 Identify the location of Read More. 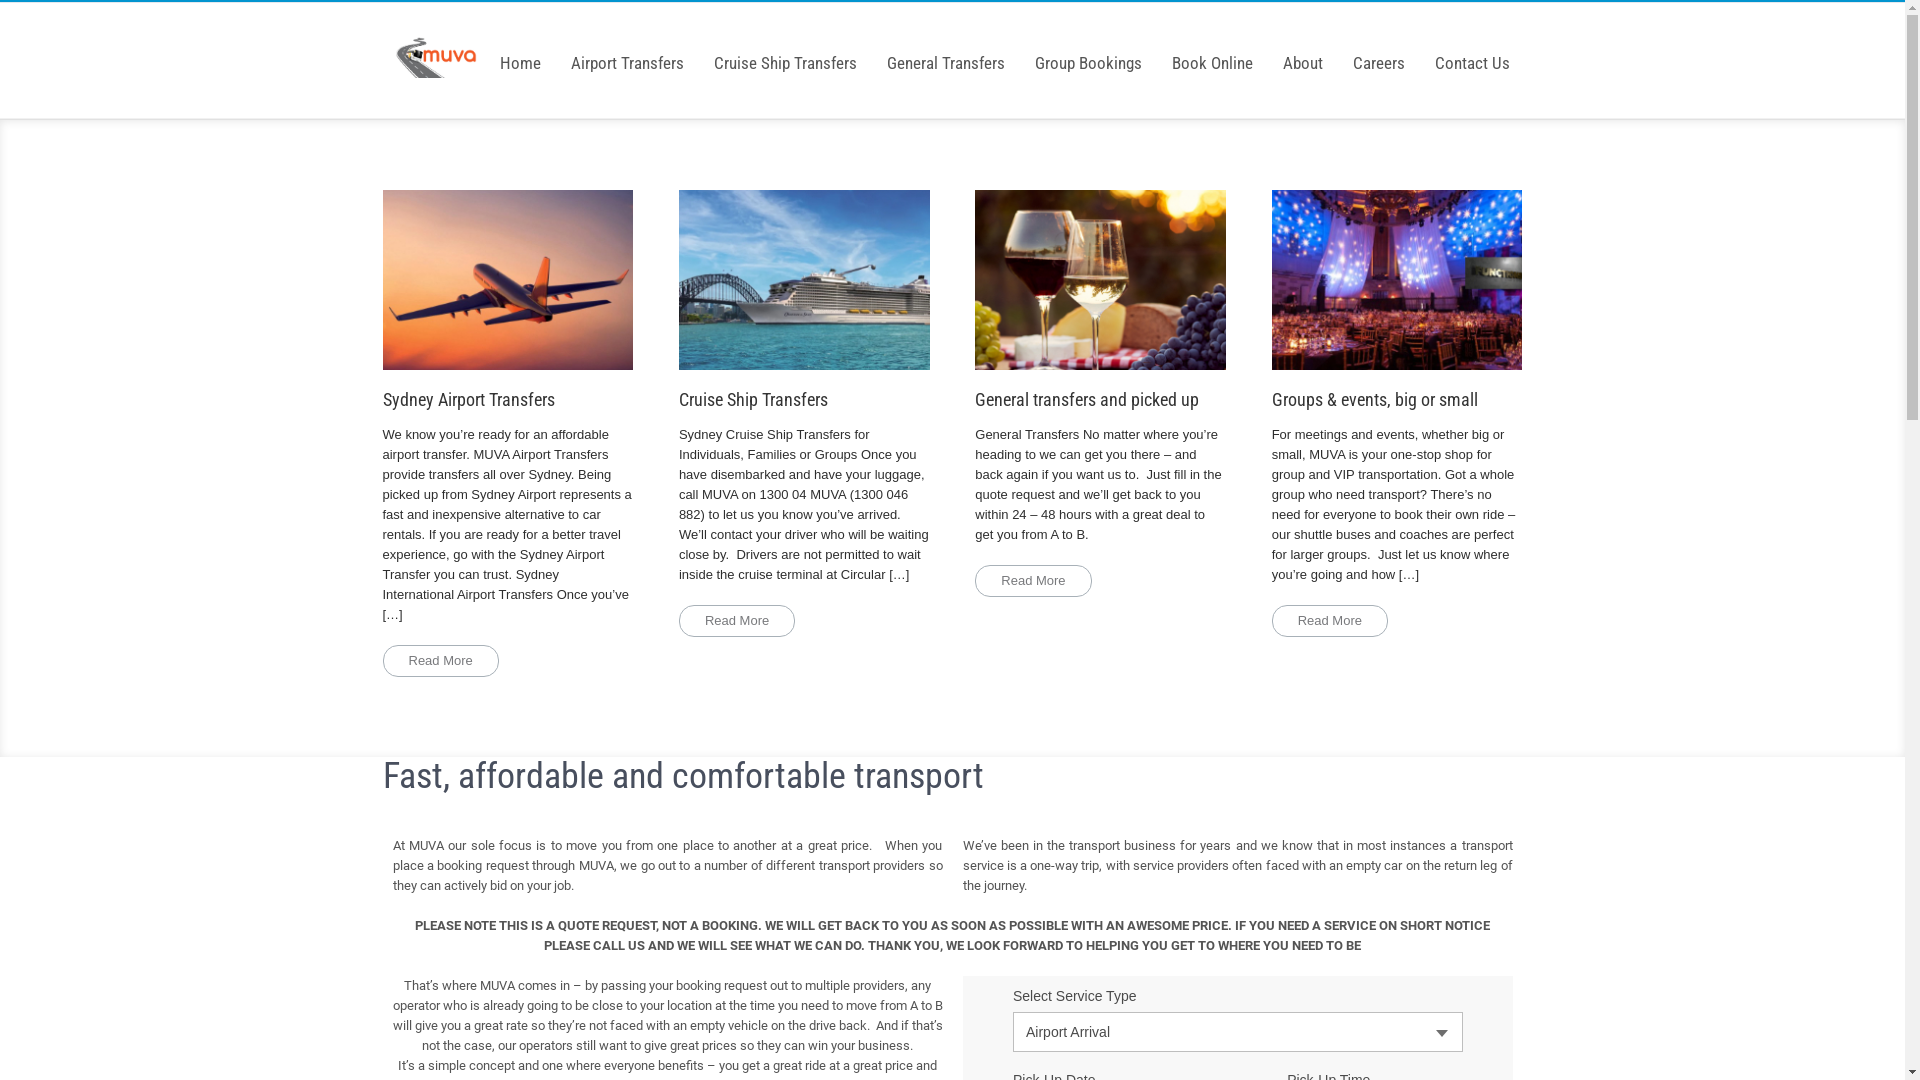
(737, 621).